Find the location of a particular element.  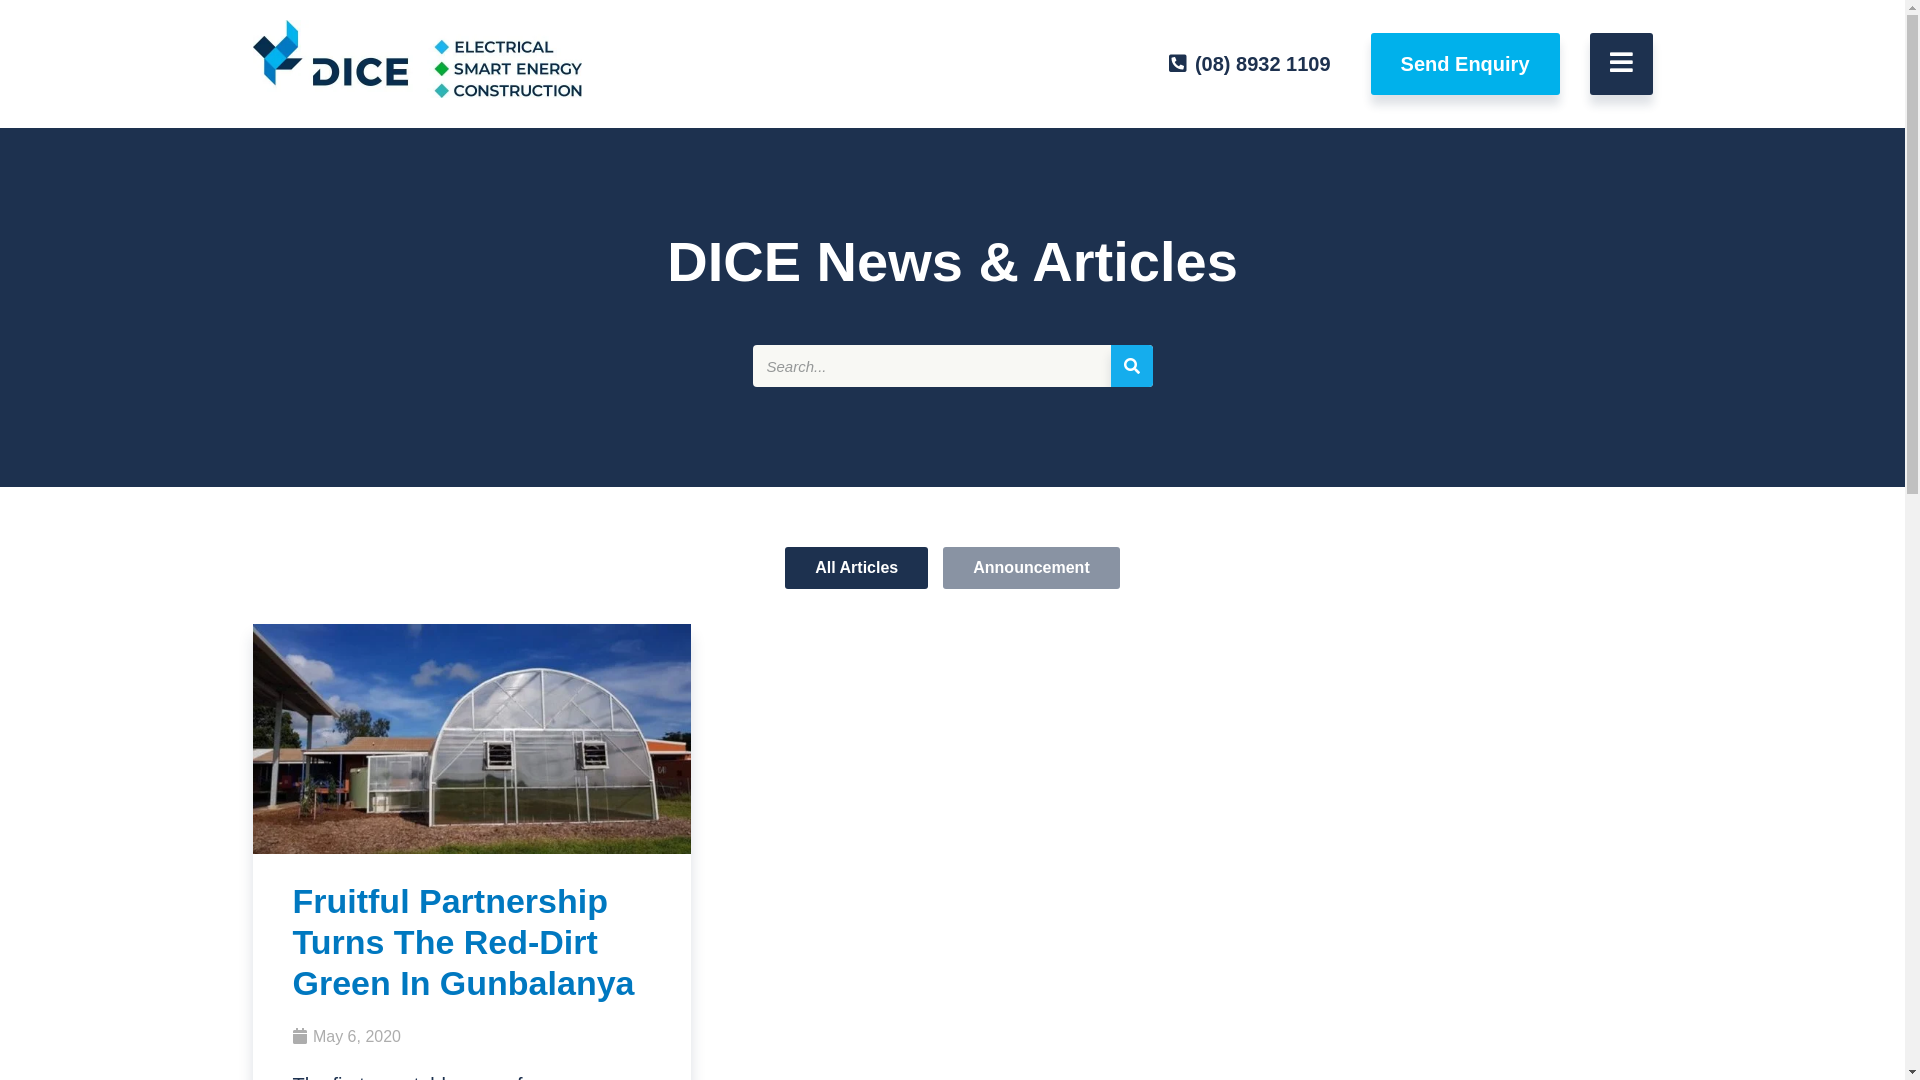

Send Enquiry is located at coordinates (1466, 64).